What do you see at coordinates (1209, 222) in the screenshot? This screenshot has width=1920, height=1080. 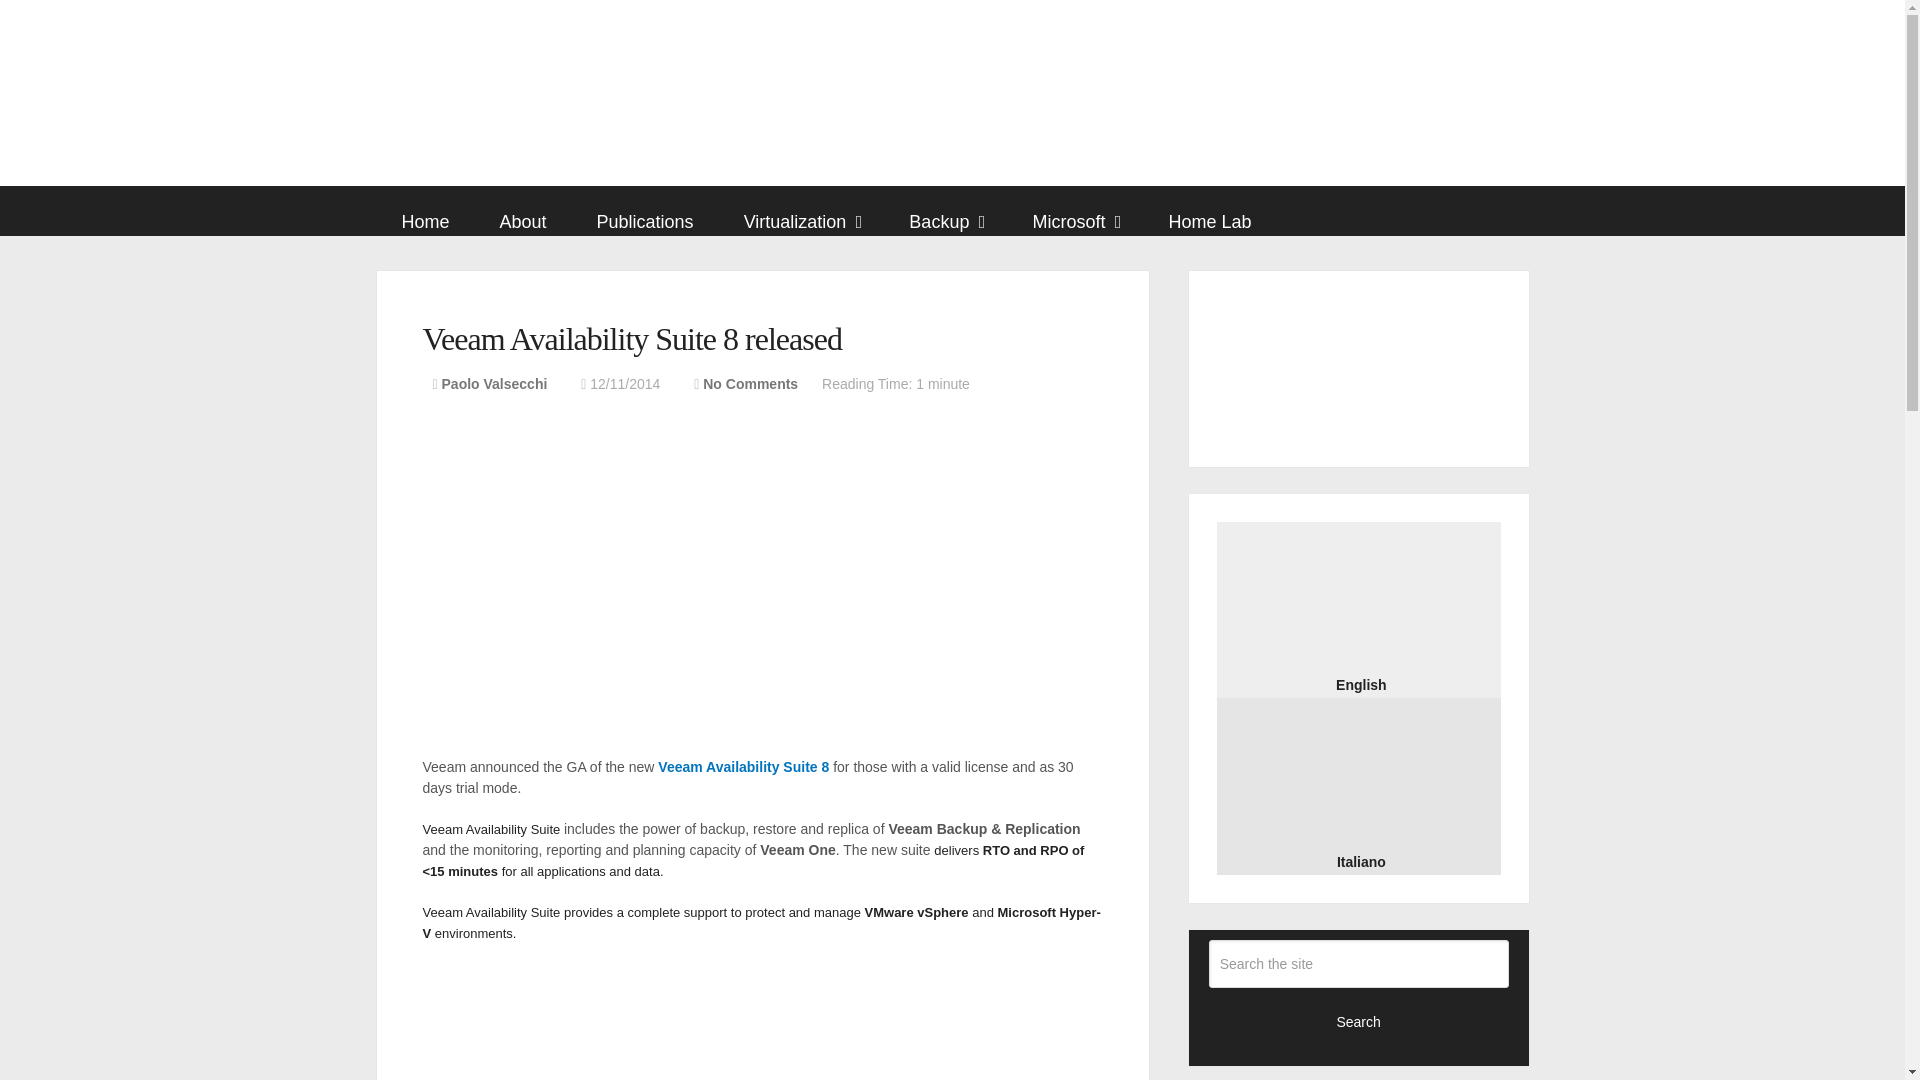 I see `Home Lab` at bounding box center [1209, 222].